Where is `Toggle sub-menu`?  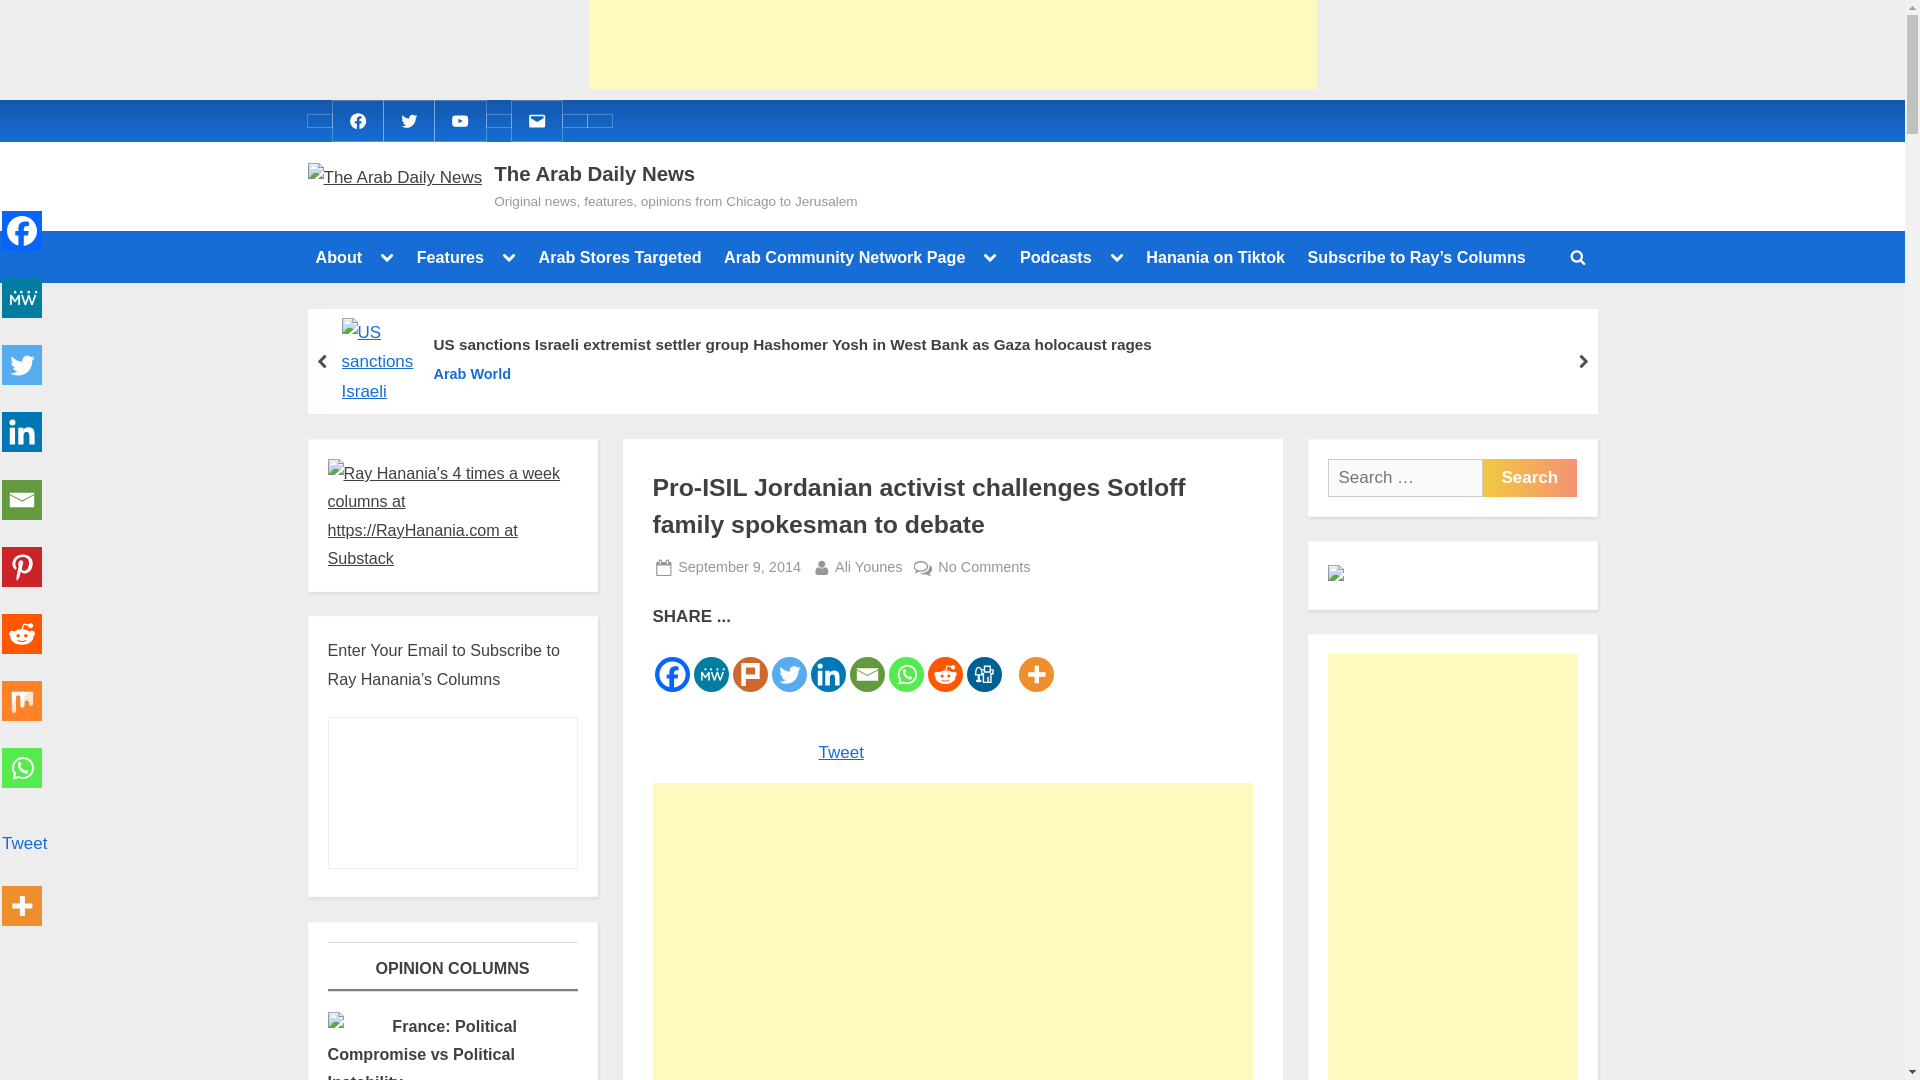
Toggle sub-menu is located at coordinates (990, 257).